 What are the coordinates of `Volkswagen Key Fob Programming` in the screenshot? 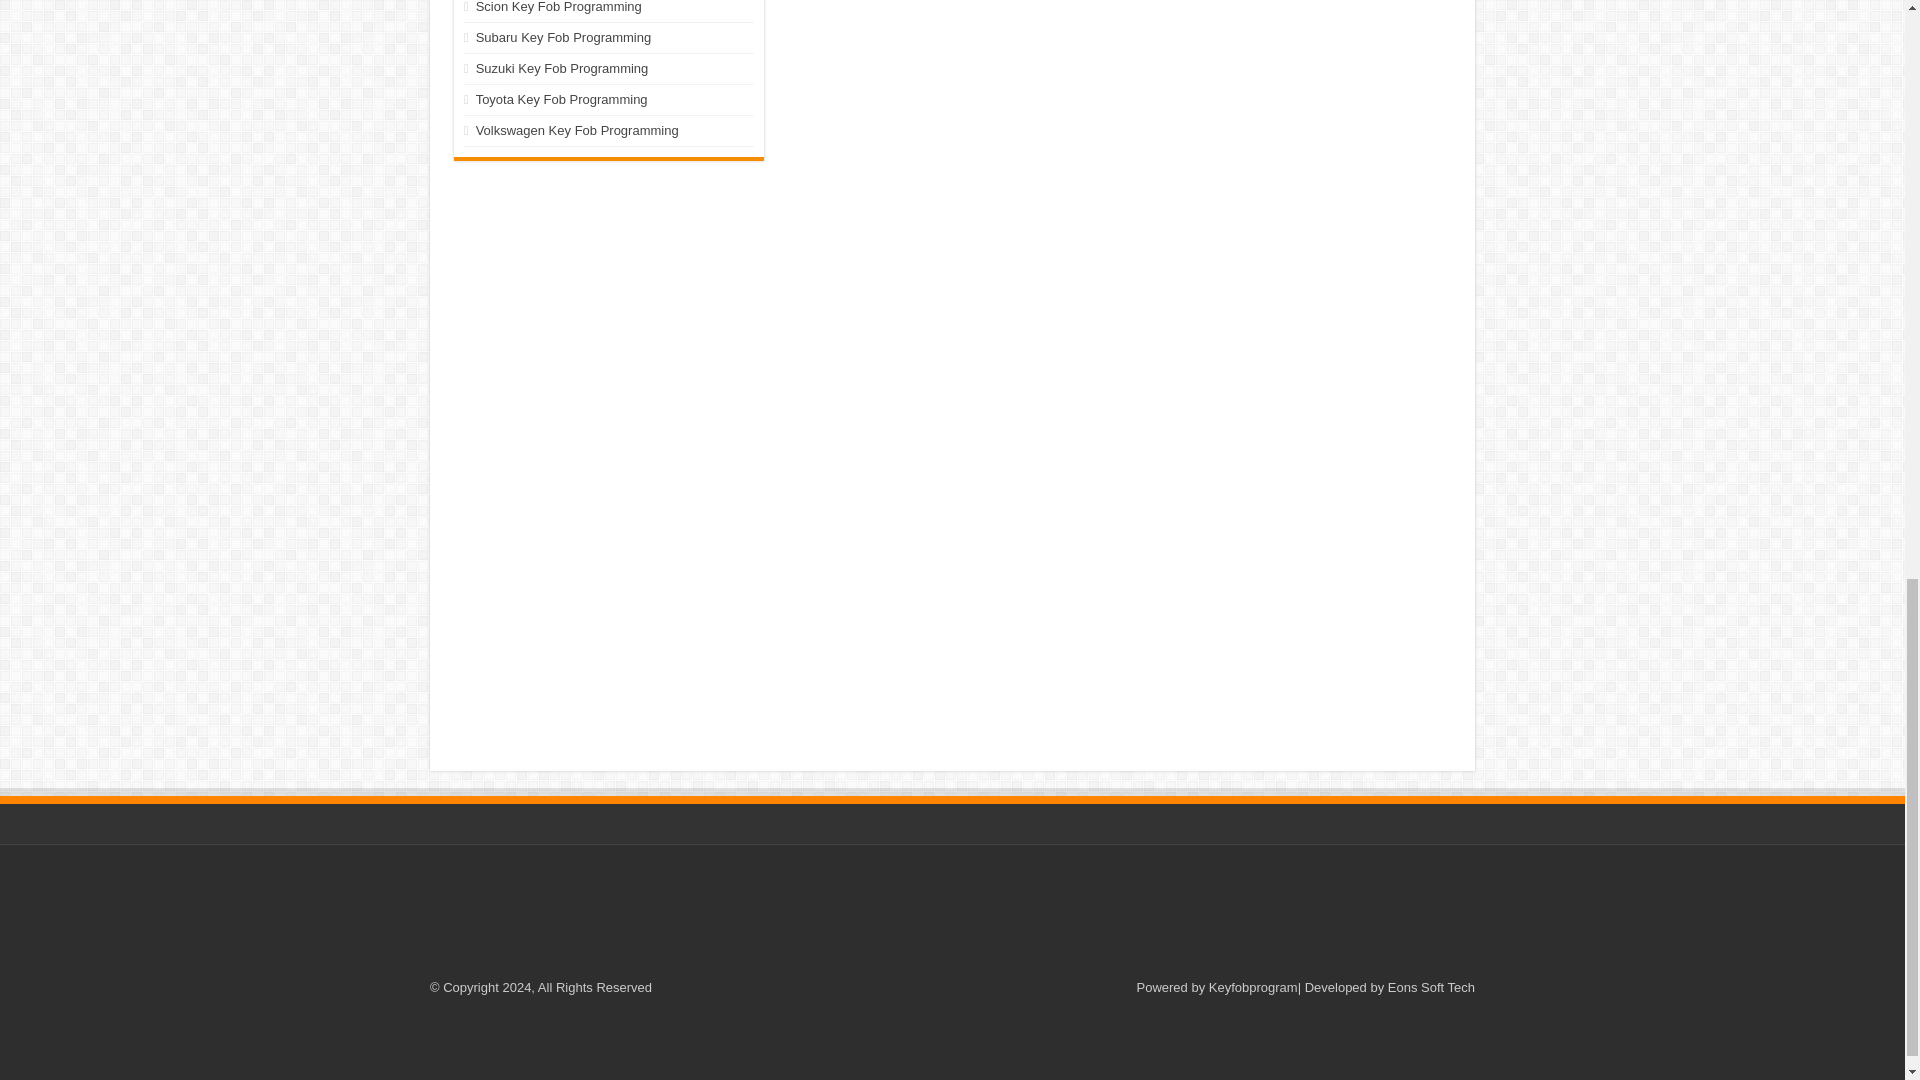 It's located at (578, 130).